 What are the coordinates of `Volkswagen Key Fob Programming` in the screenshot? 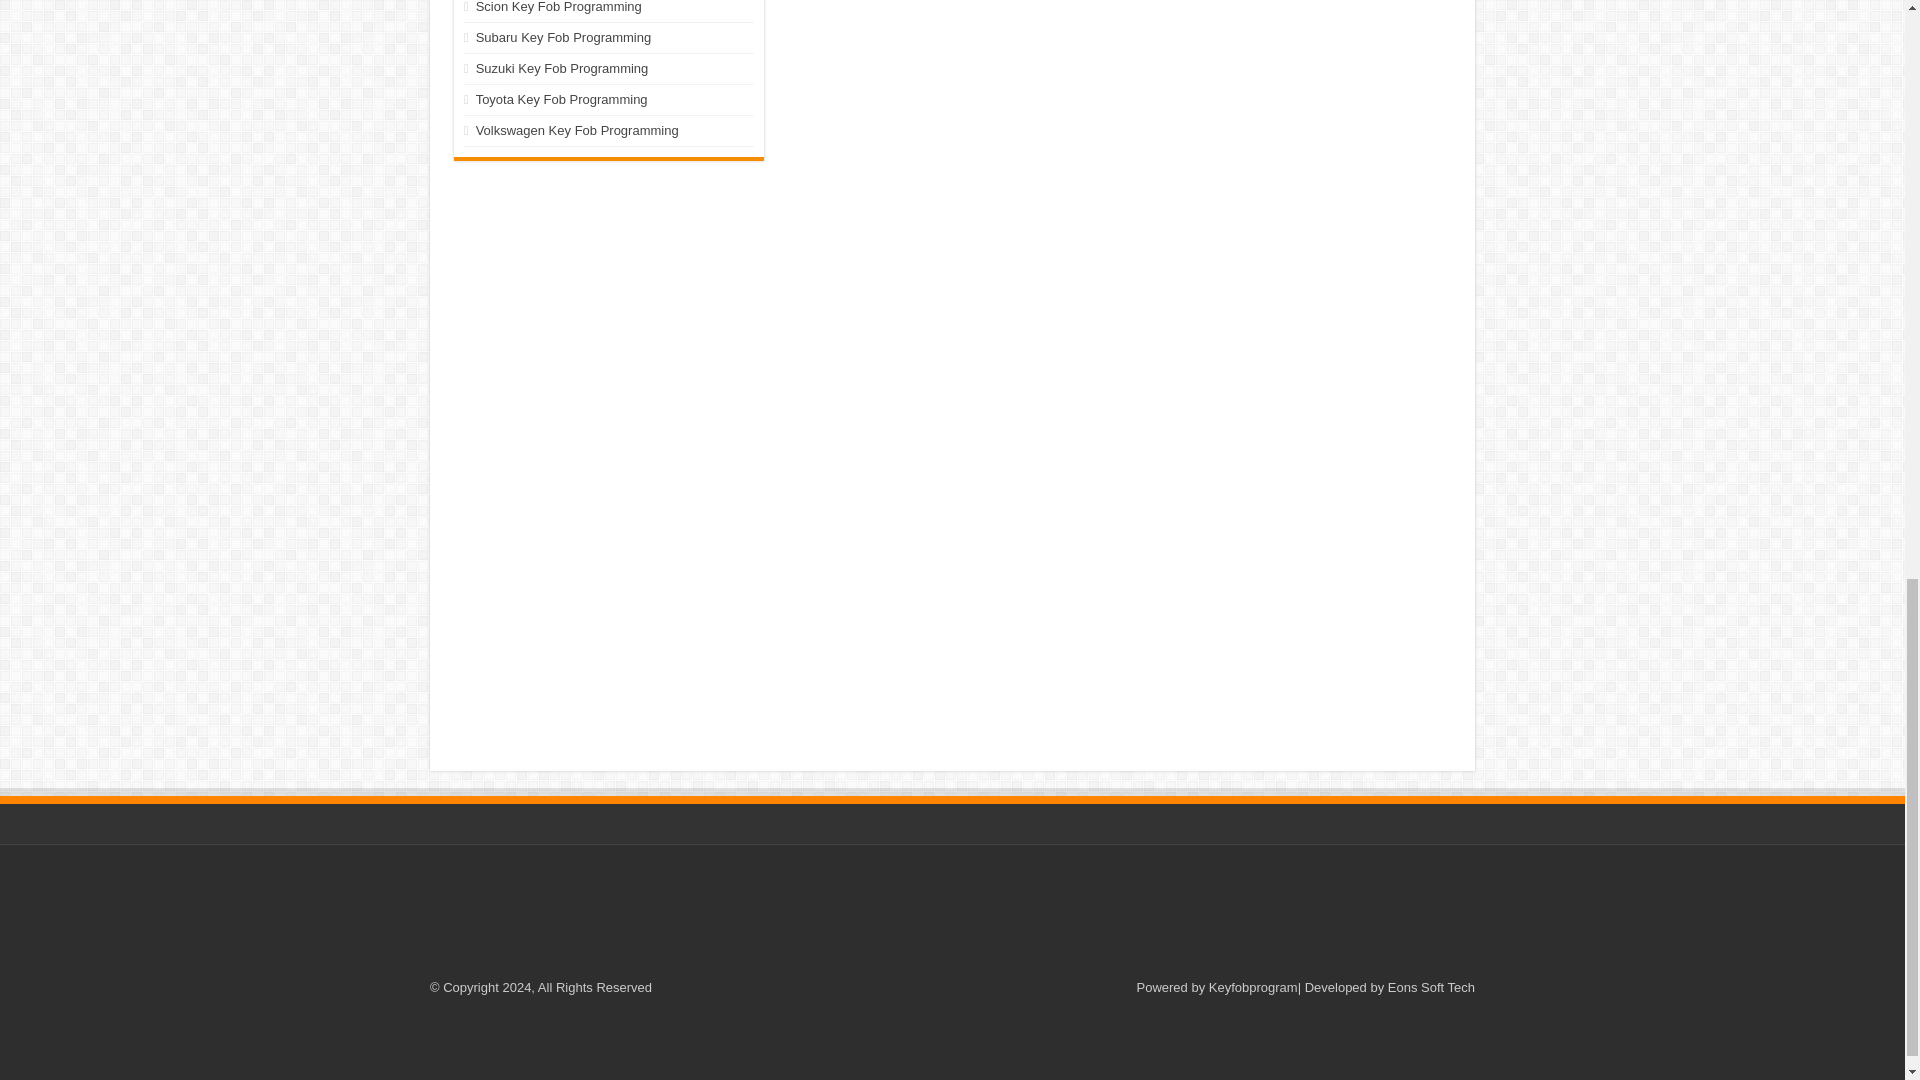 It's located at (578, 130).